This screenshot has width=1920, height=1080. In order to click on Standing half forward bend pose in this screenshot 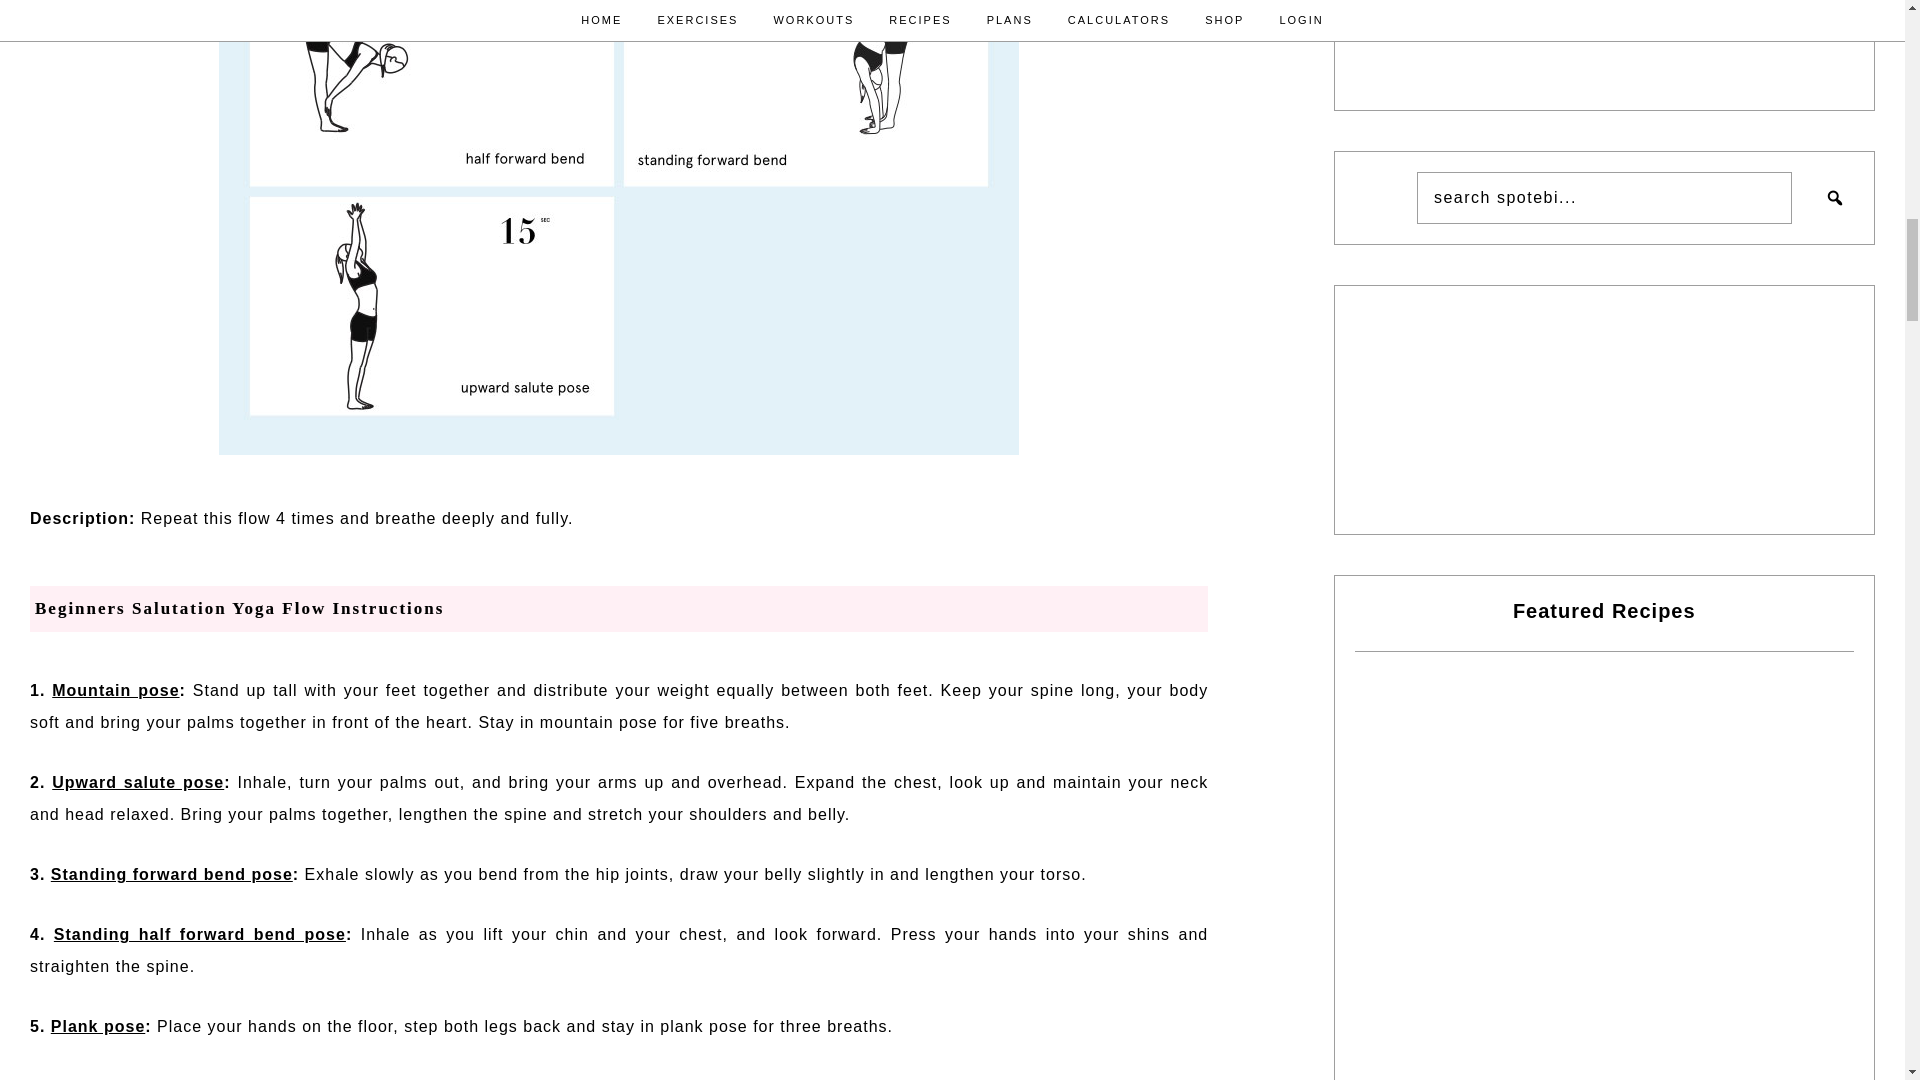, I will do `click(199, 934)`.